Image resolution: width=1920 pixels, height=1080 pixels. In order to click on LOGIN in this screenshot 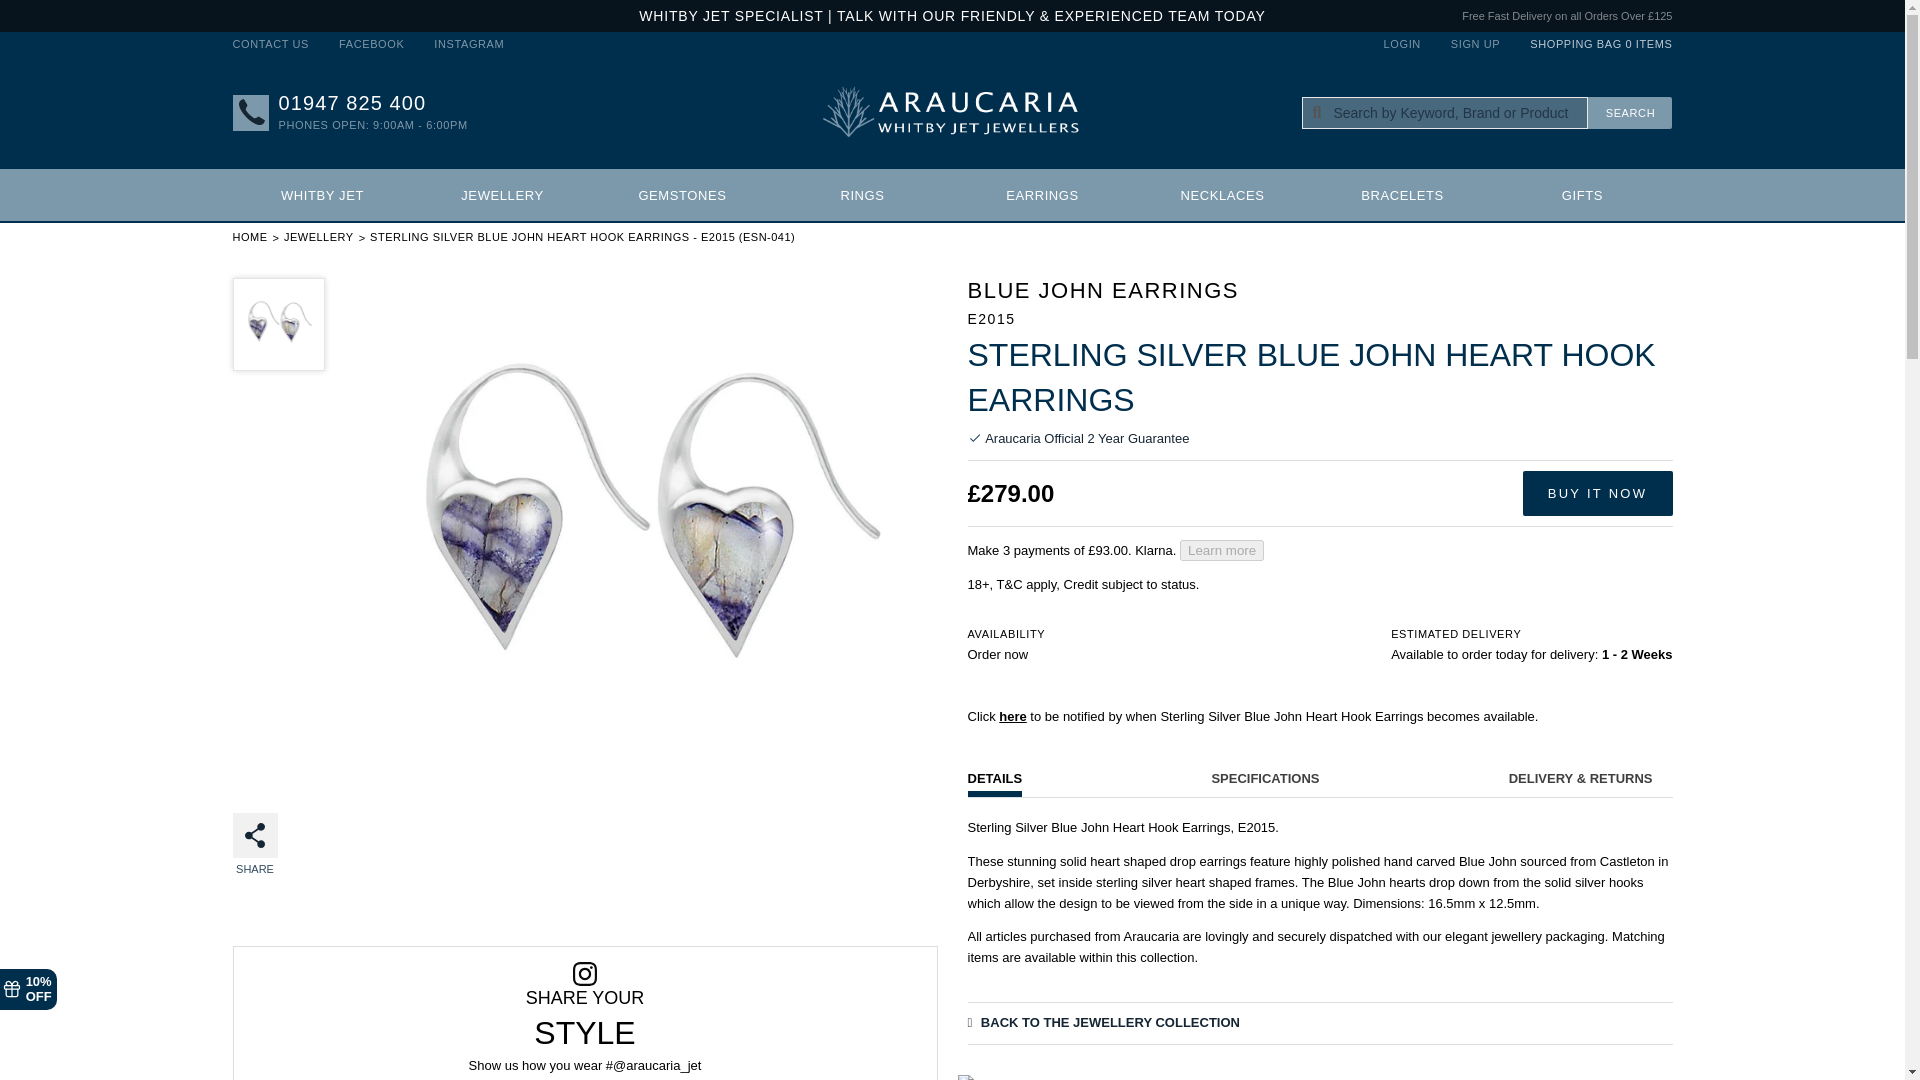, I will do `click(1410, 44)`.